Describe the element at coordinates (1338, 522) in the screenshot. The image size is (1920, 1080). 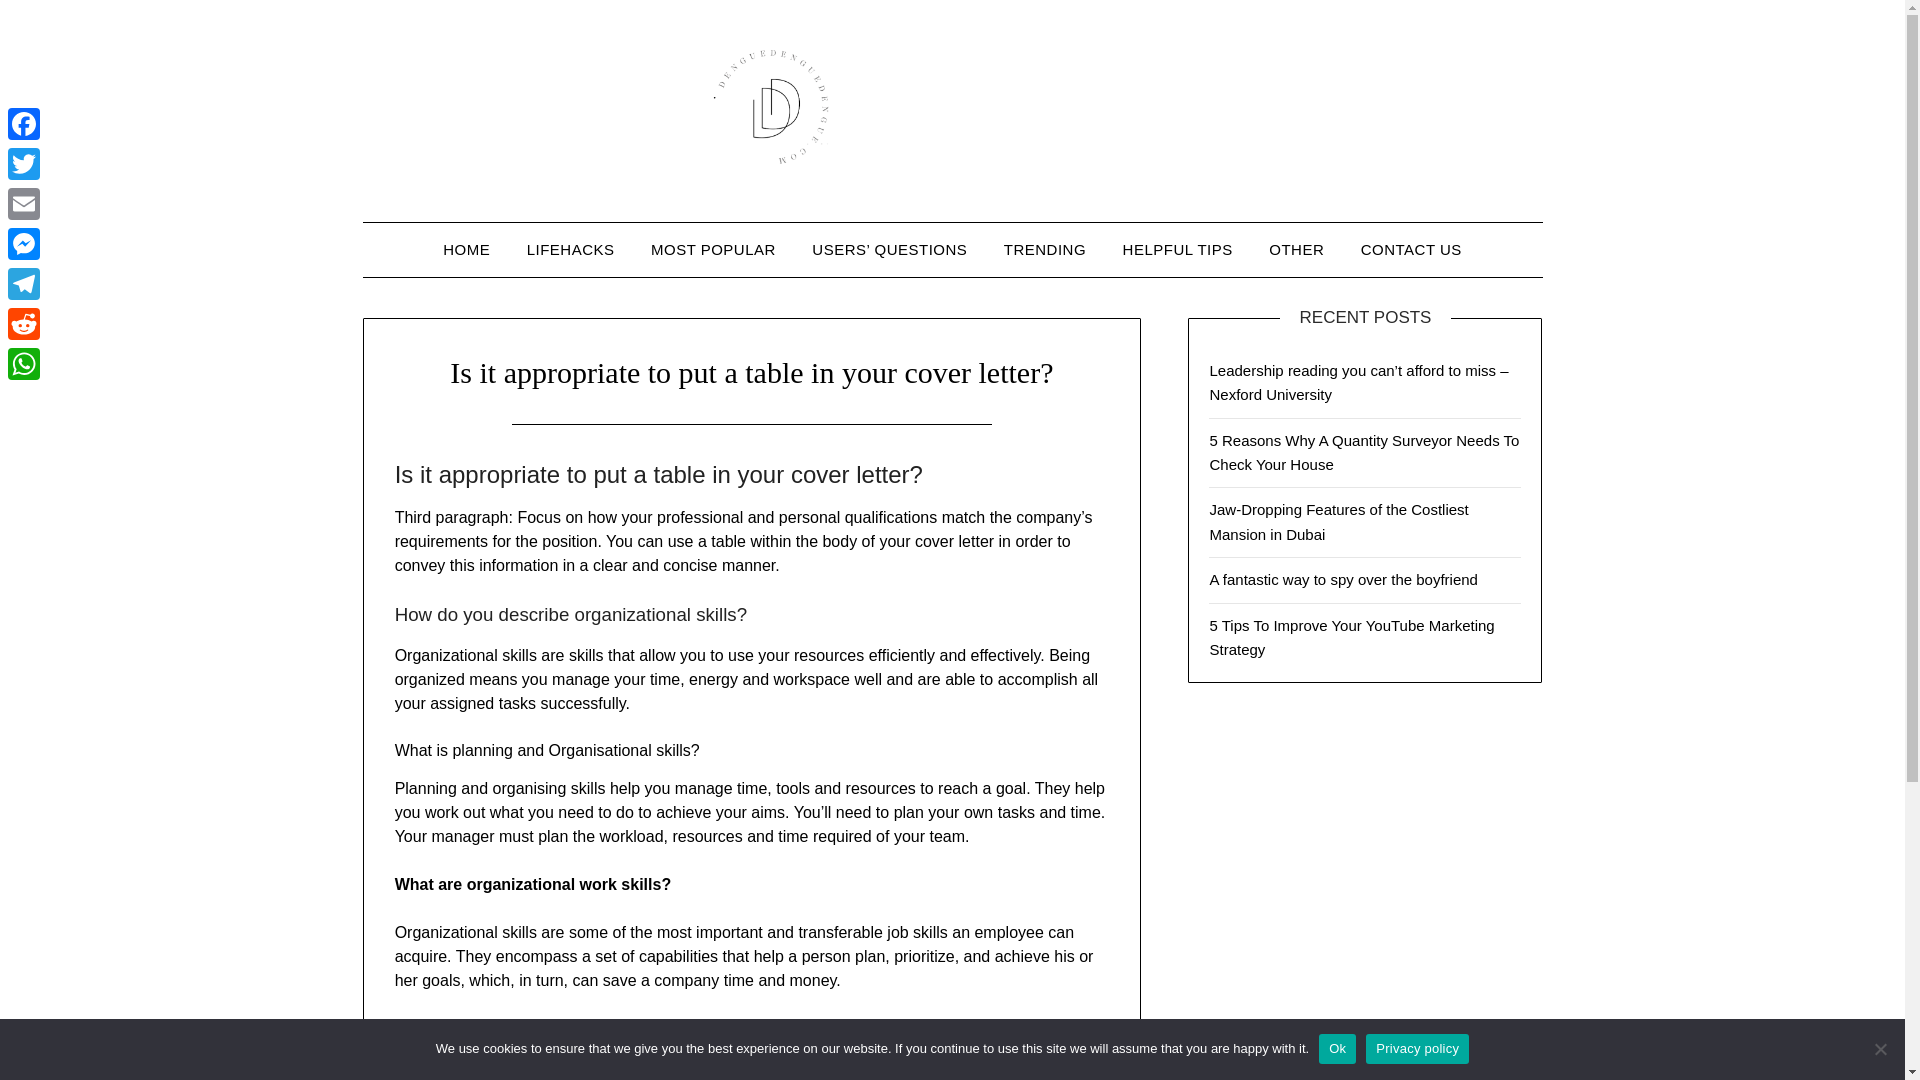
I see `Jaw-Dropping Features of the Costliest Mansion in Dubai` at that location.